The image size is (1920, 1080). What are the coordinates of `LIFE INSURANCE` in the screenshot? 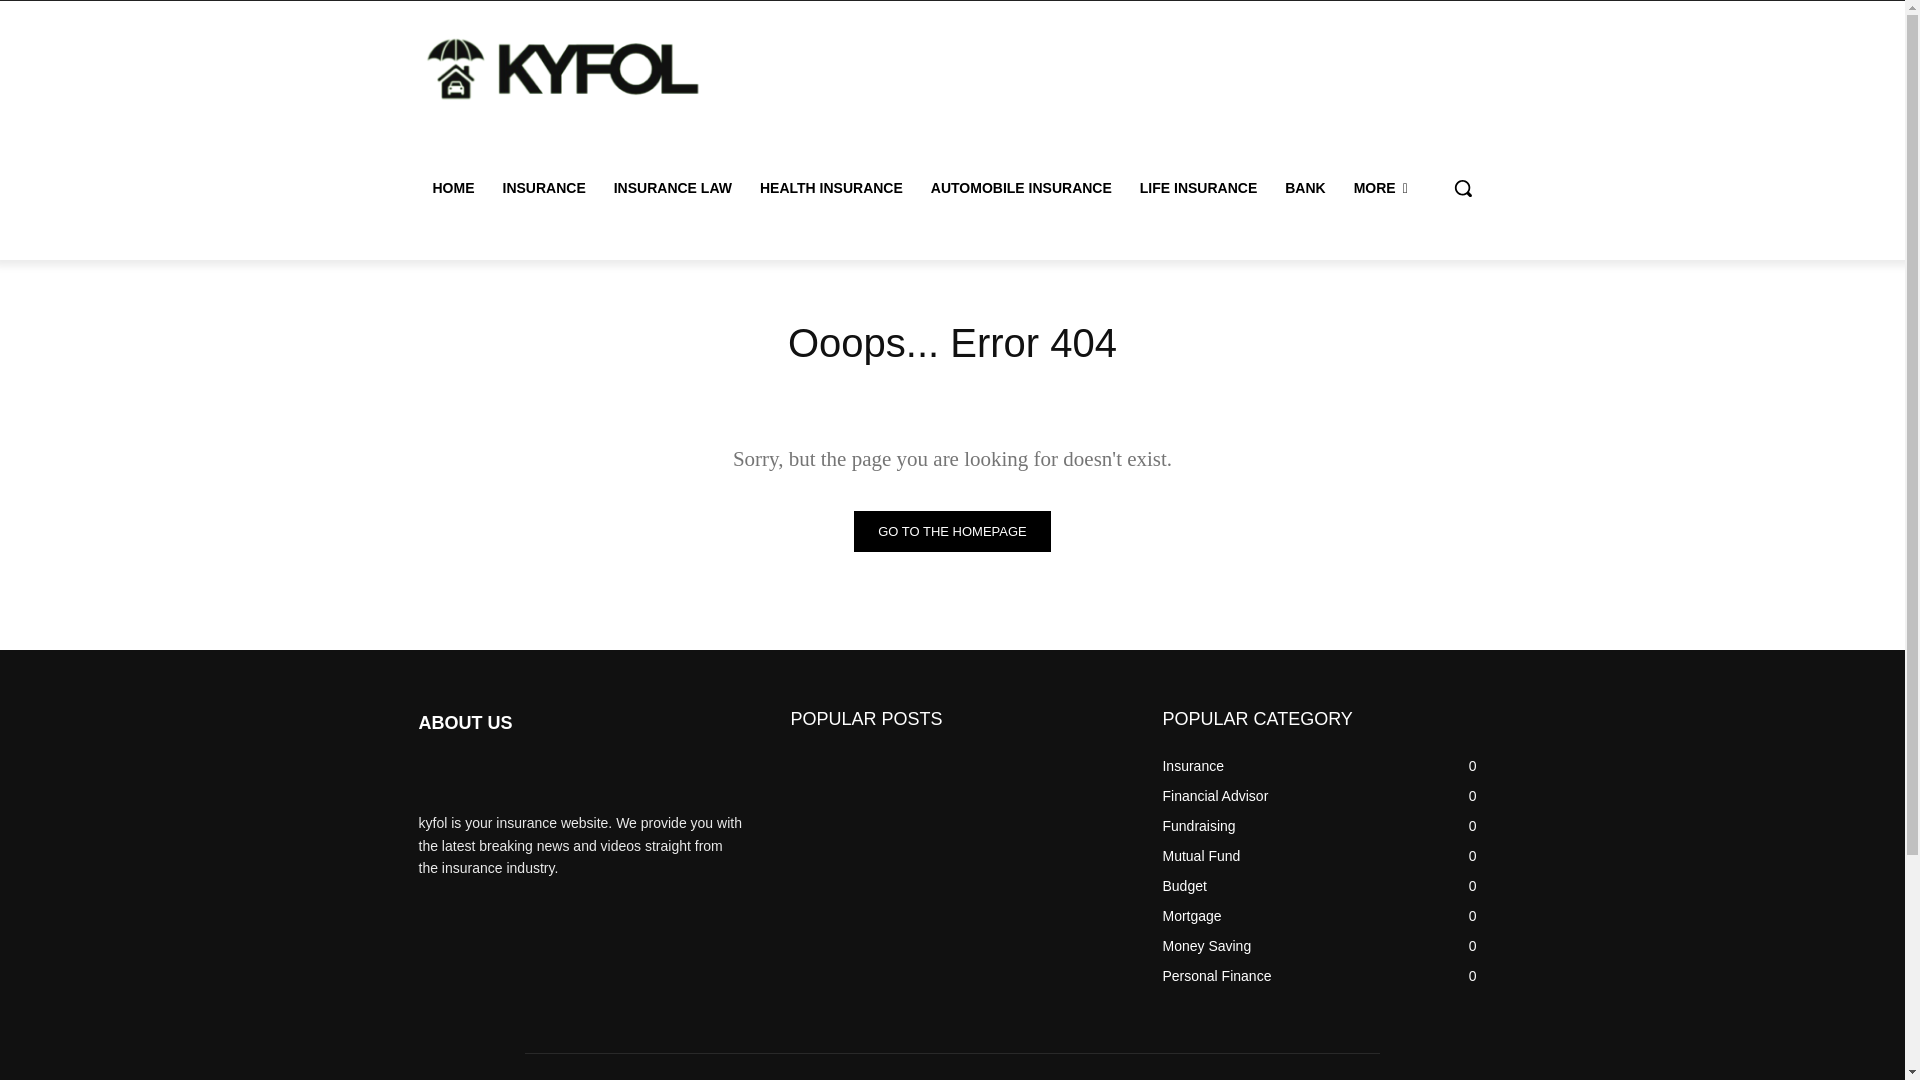 It's located at (1198, 188).